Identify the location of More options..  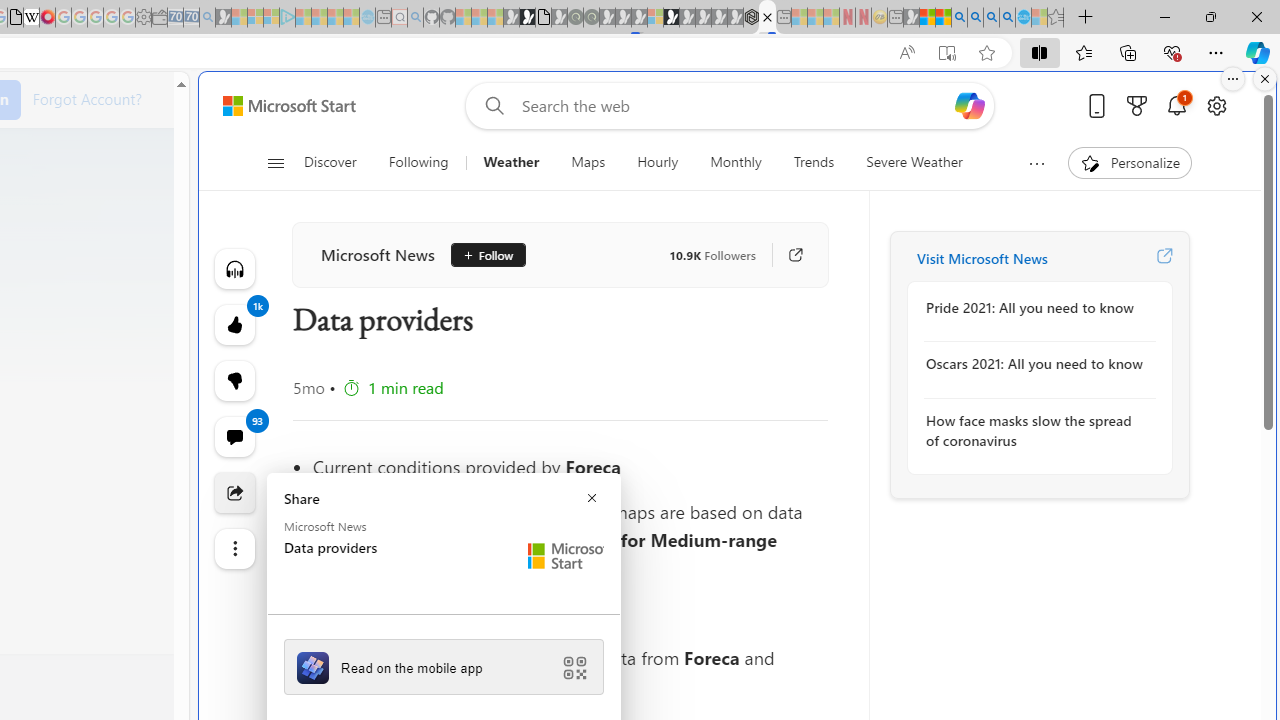
(1233, 79).